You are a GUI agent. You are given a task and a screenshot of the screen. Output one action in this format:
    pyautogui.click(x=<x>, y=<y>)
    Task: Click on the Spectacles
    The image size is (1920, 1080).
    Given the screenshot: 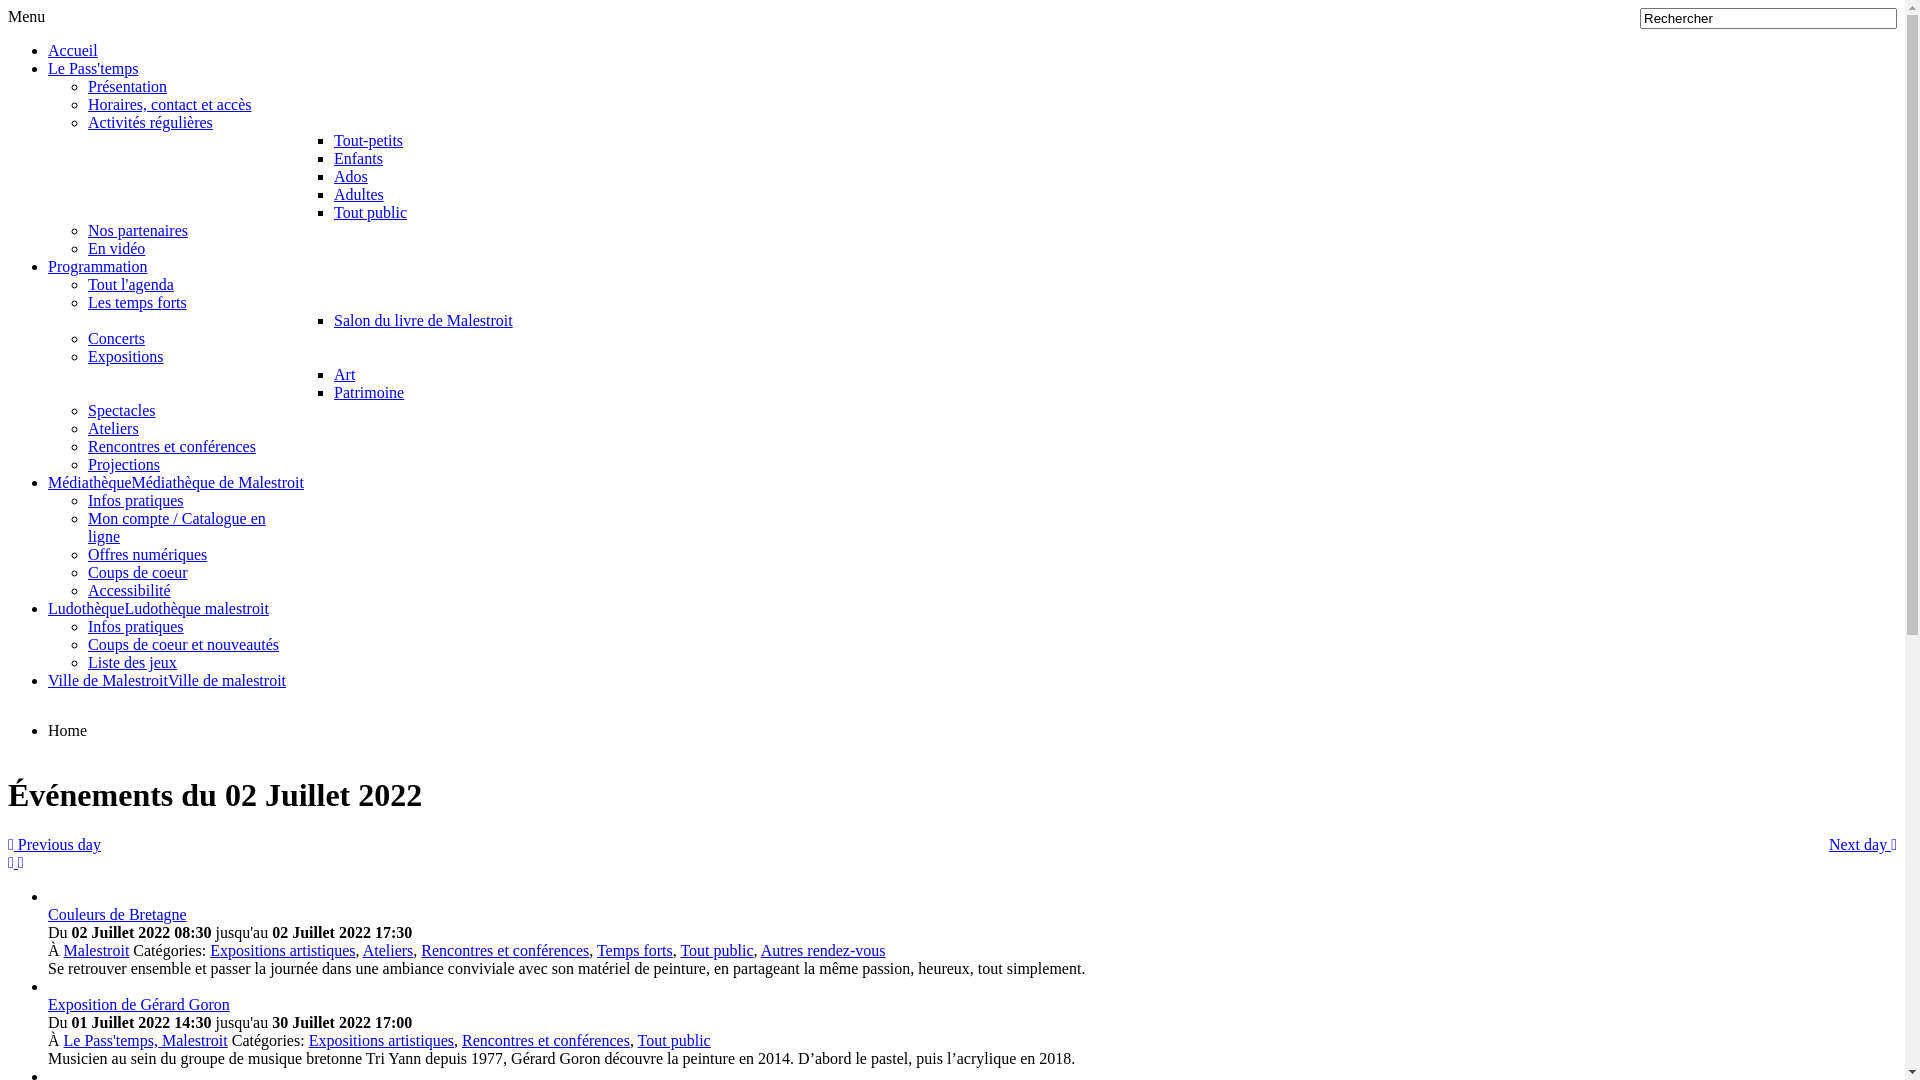 What is the action you would take?
    pyautogui.click(x=122, y=410)
    